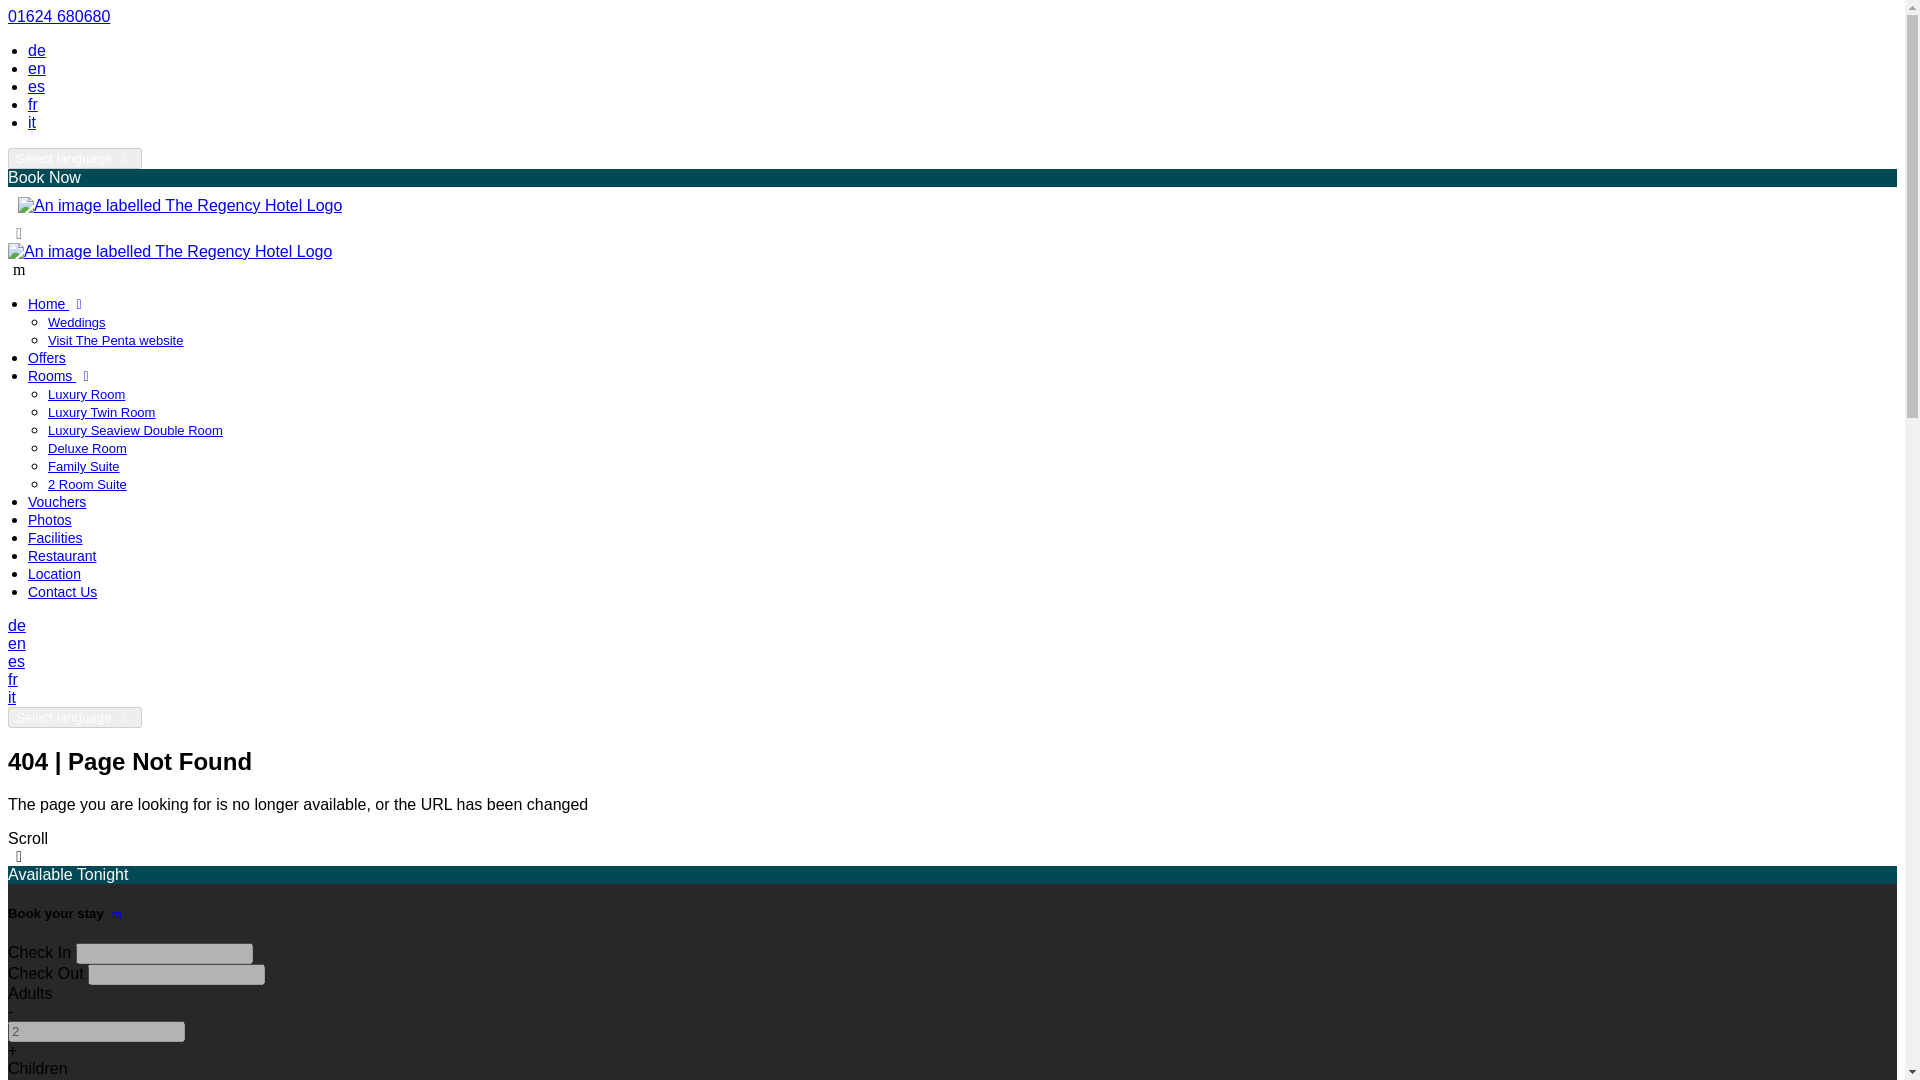 The image size is (1920, 1080). What do you see at coordinates (74, 158) in the screenshot?
I see `Select language` at bounding box center [74, 158].